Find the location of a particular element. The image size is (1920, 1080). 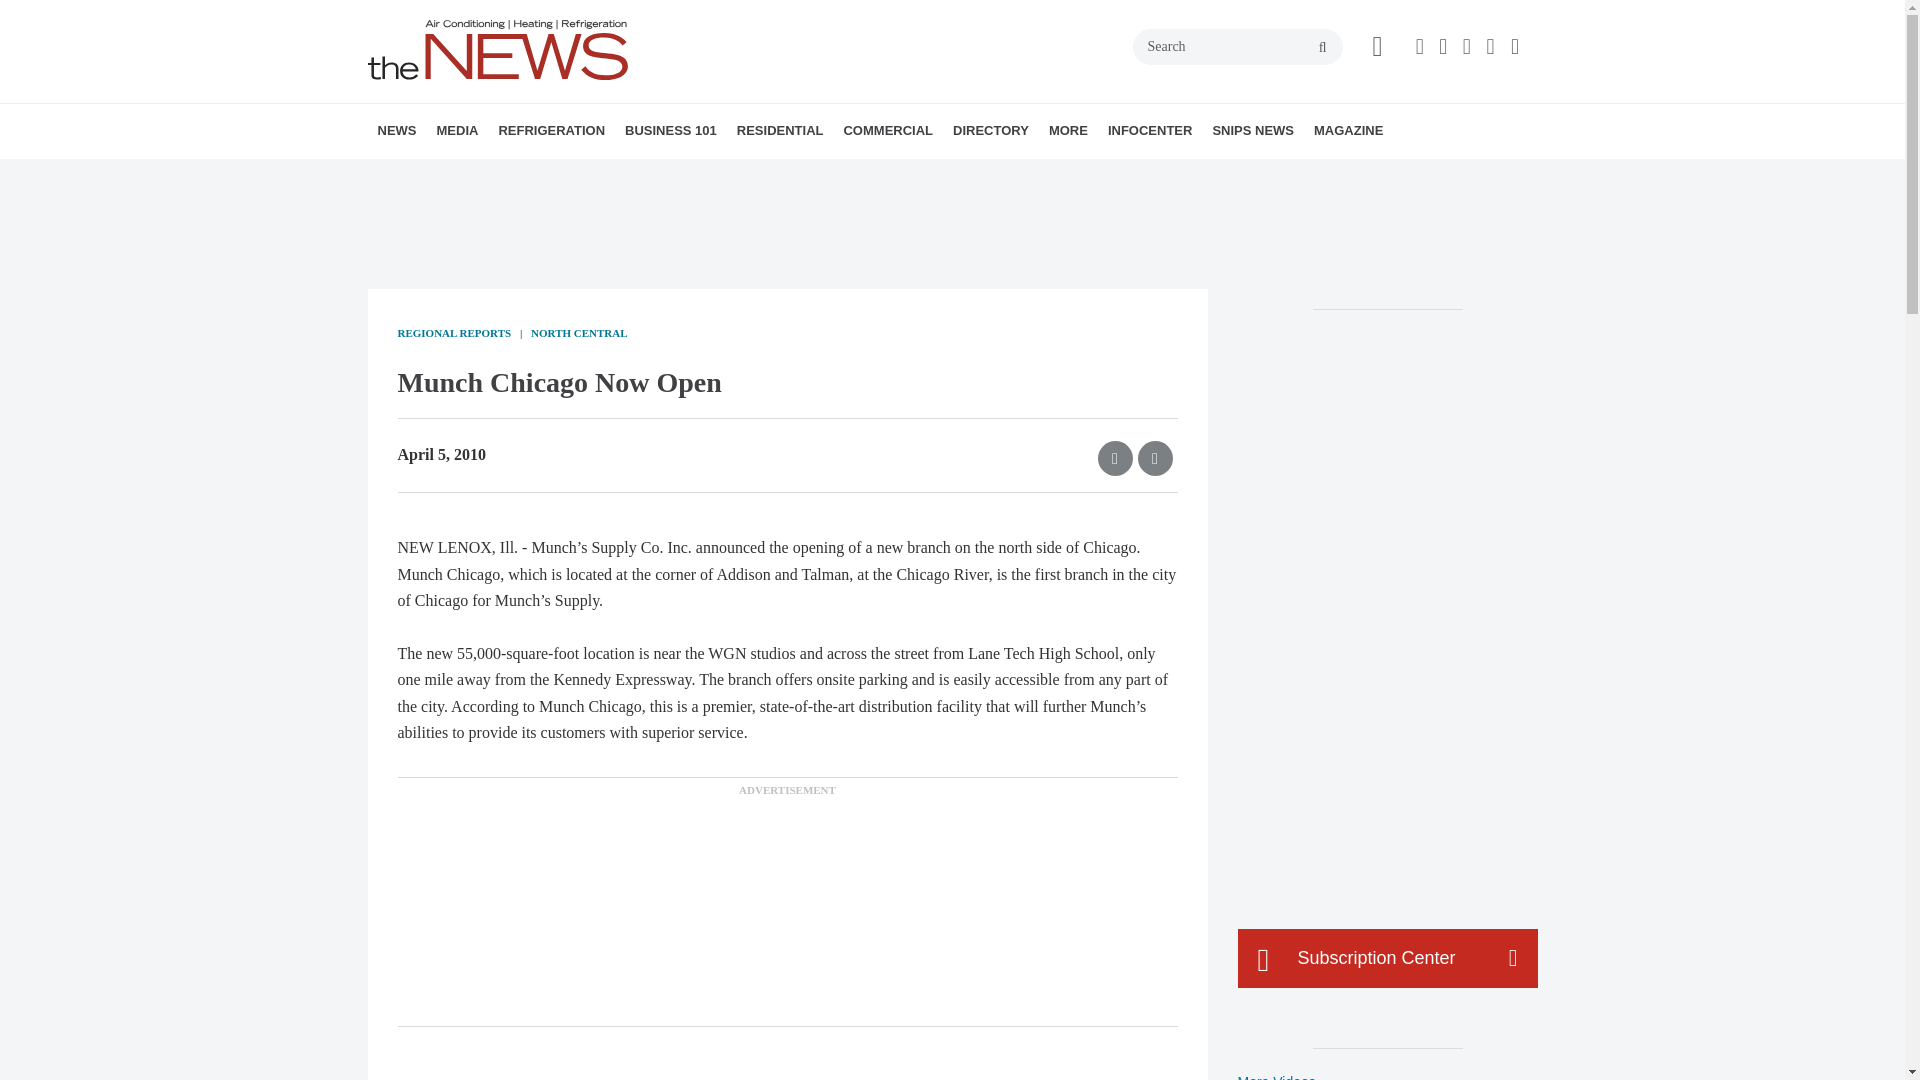

THE NEWS HVACR QUIZ is located at coordinates (587, 175).